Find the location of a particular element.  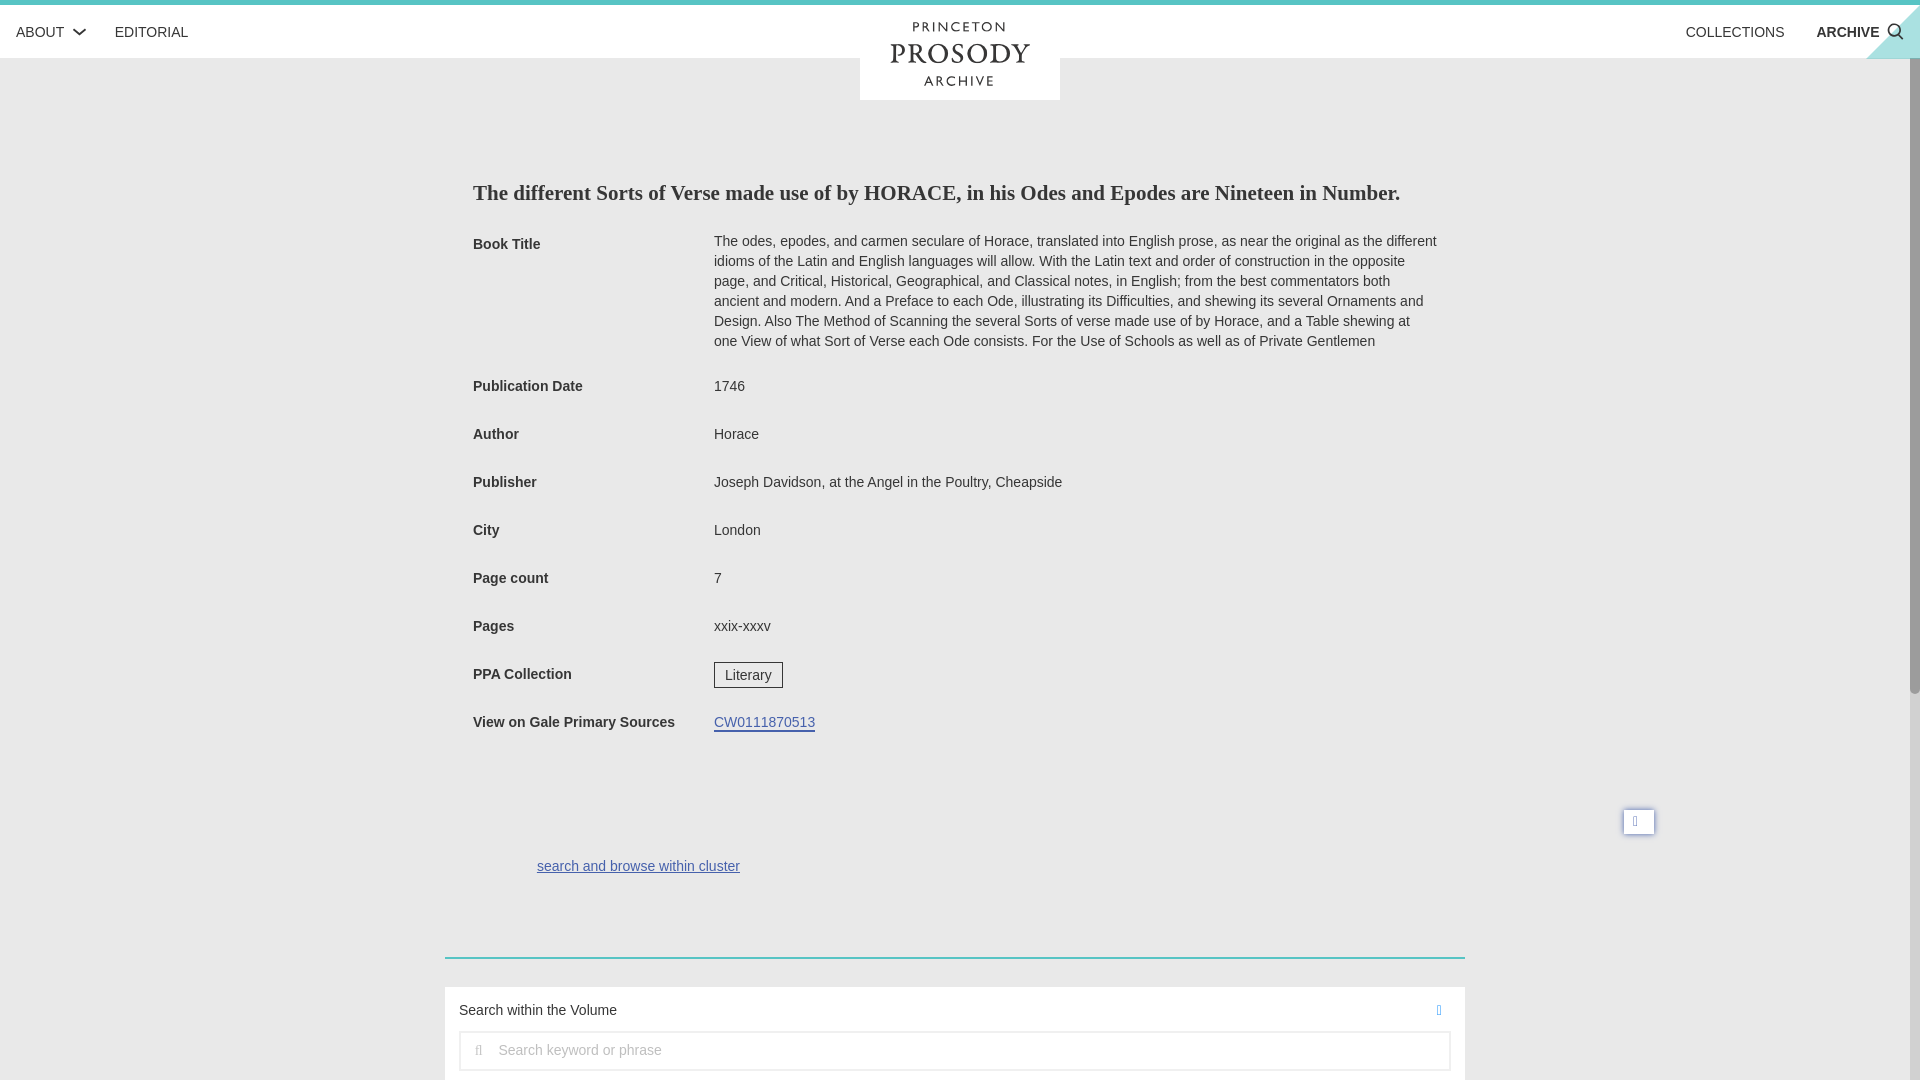

EDITORIAL is located at coordinates (152, 32).